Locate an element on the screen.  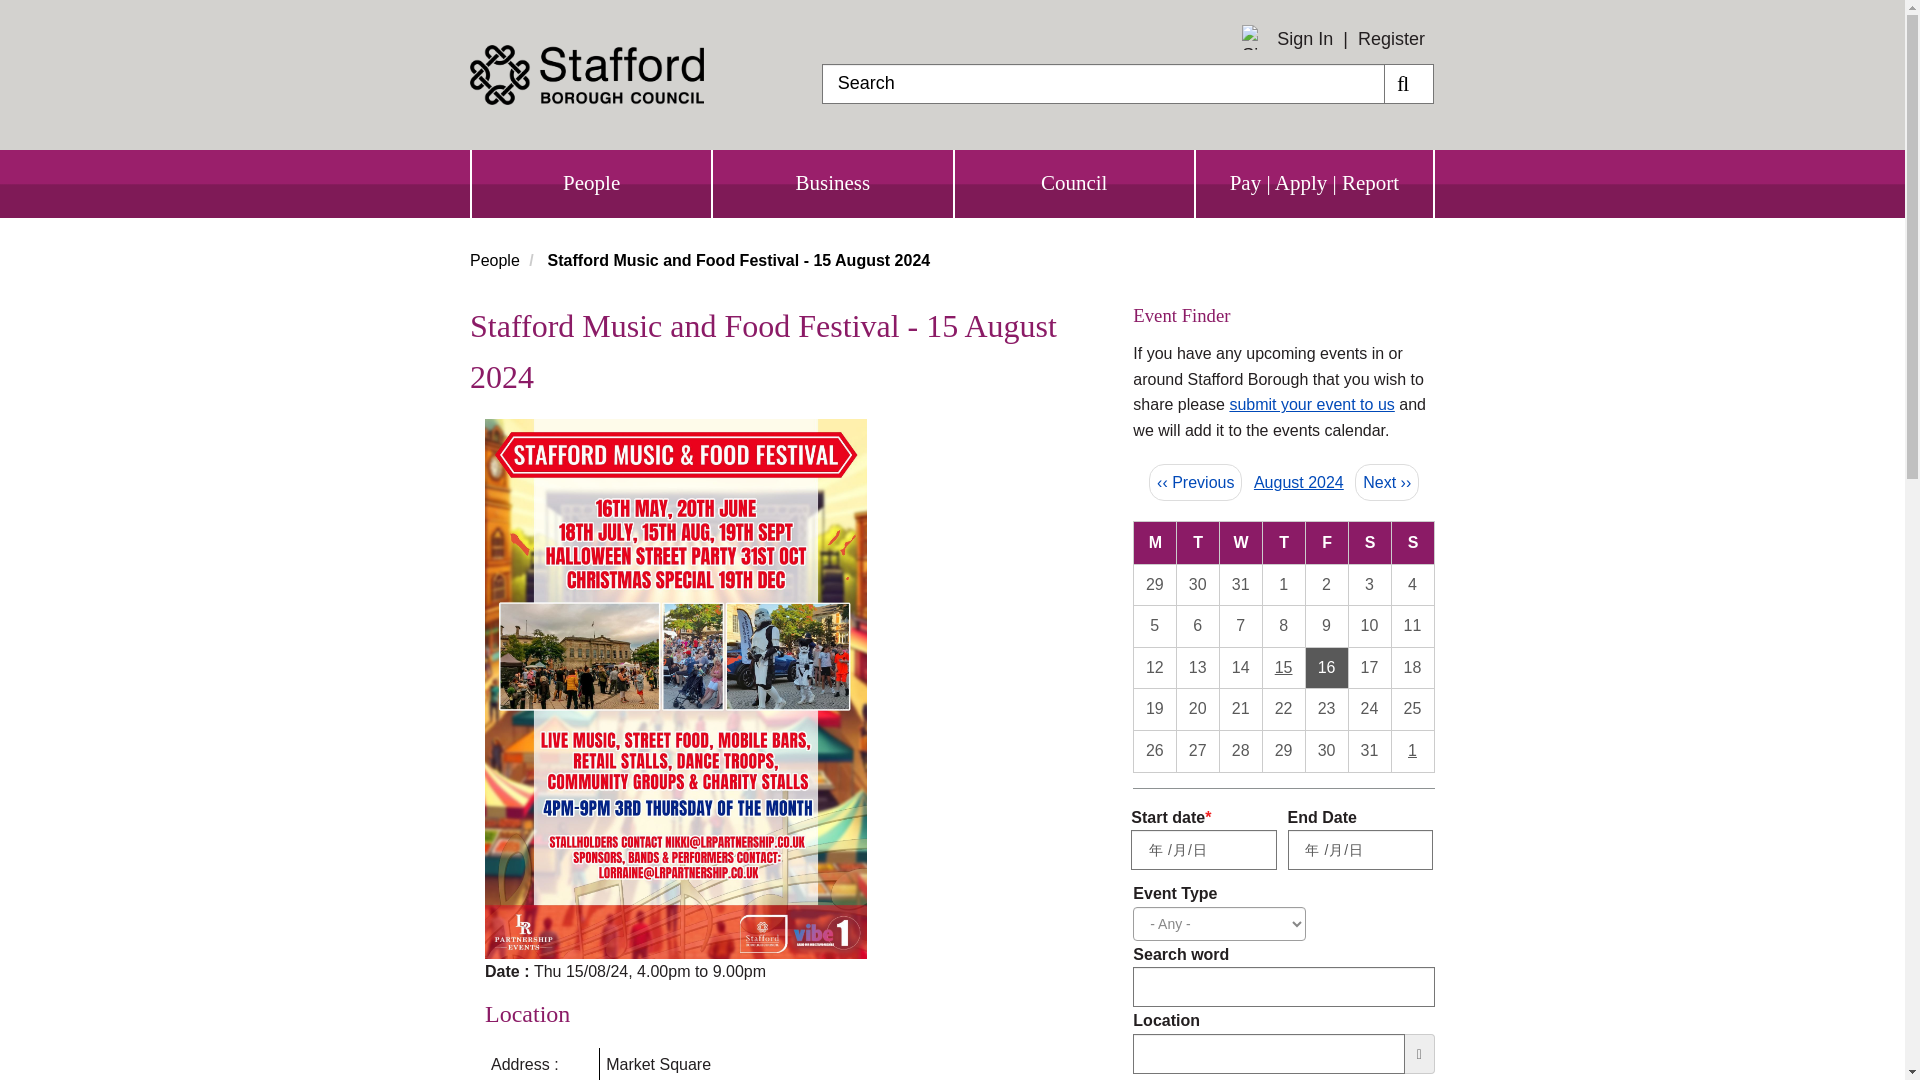
submit your event to us is located at coordinates (1310, 404).